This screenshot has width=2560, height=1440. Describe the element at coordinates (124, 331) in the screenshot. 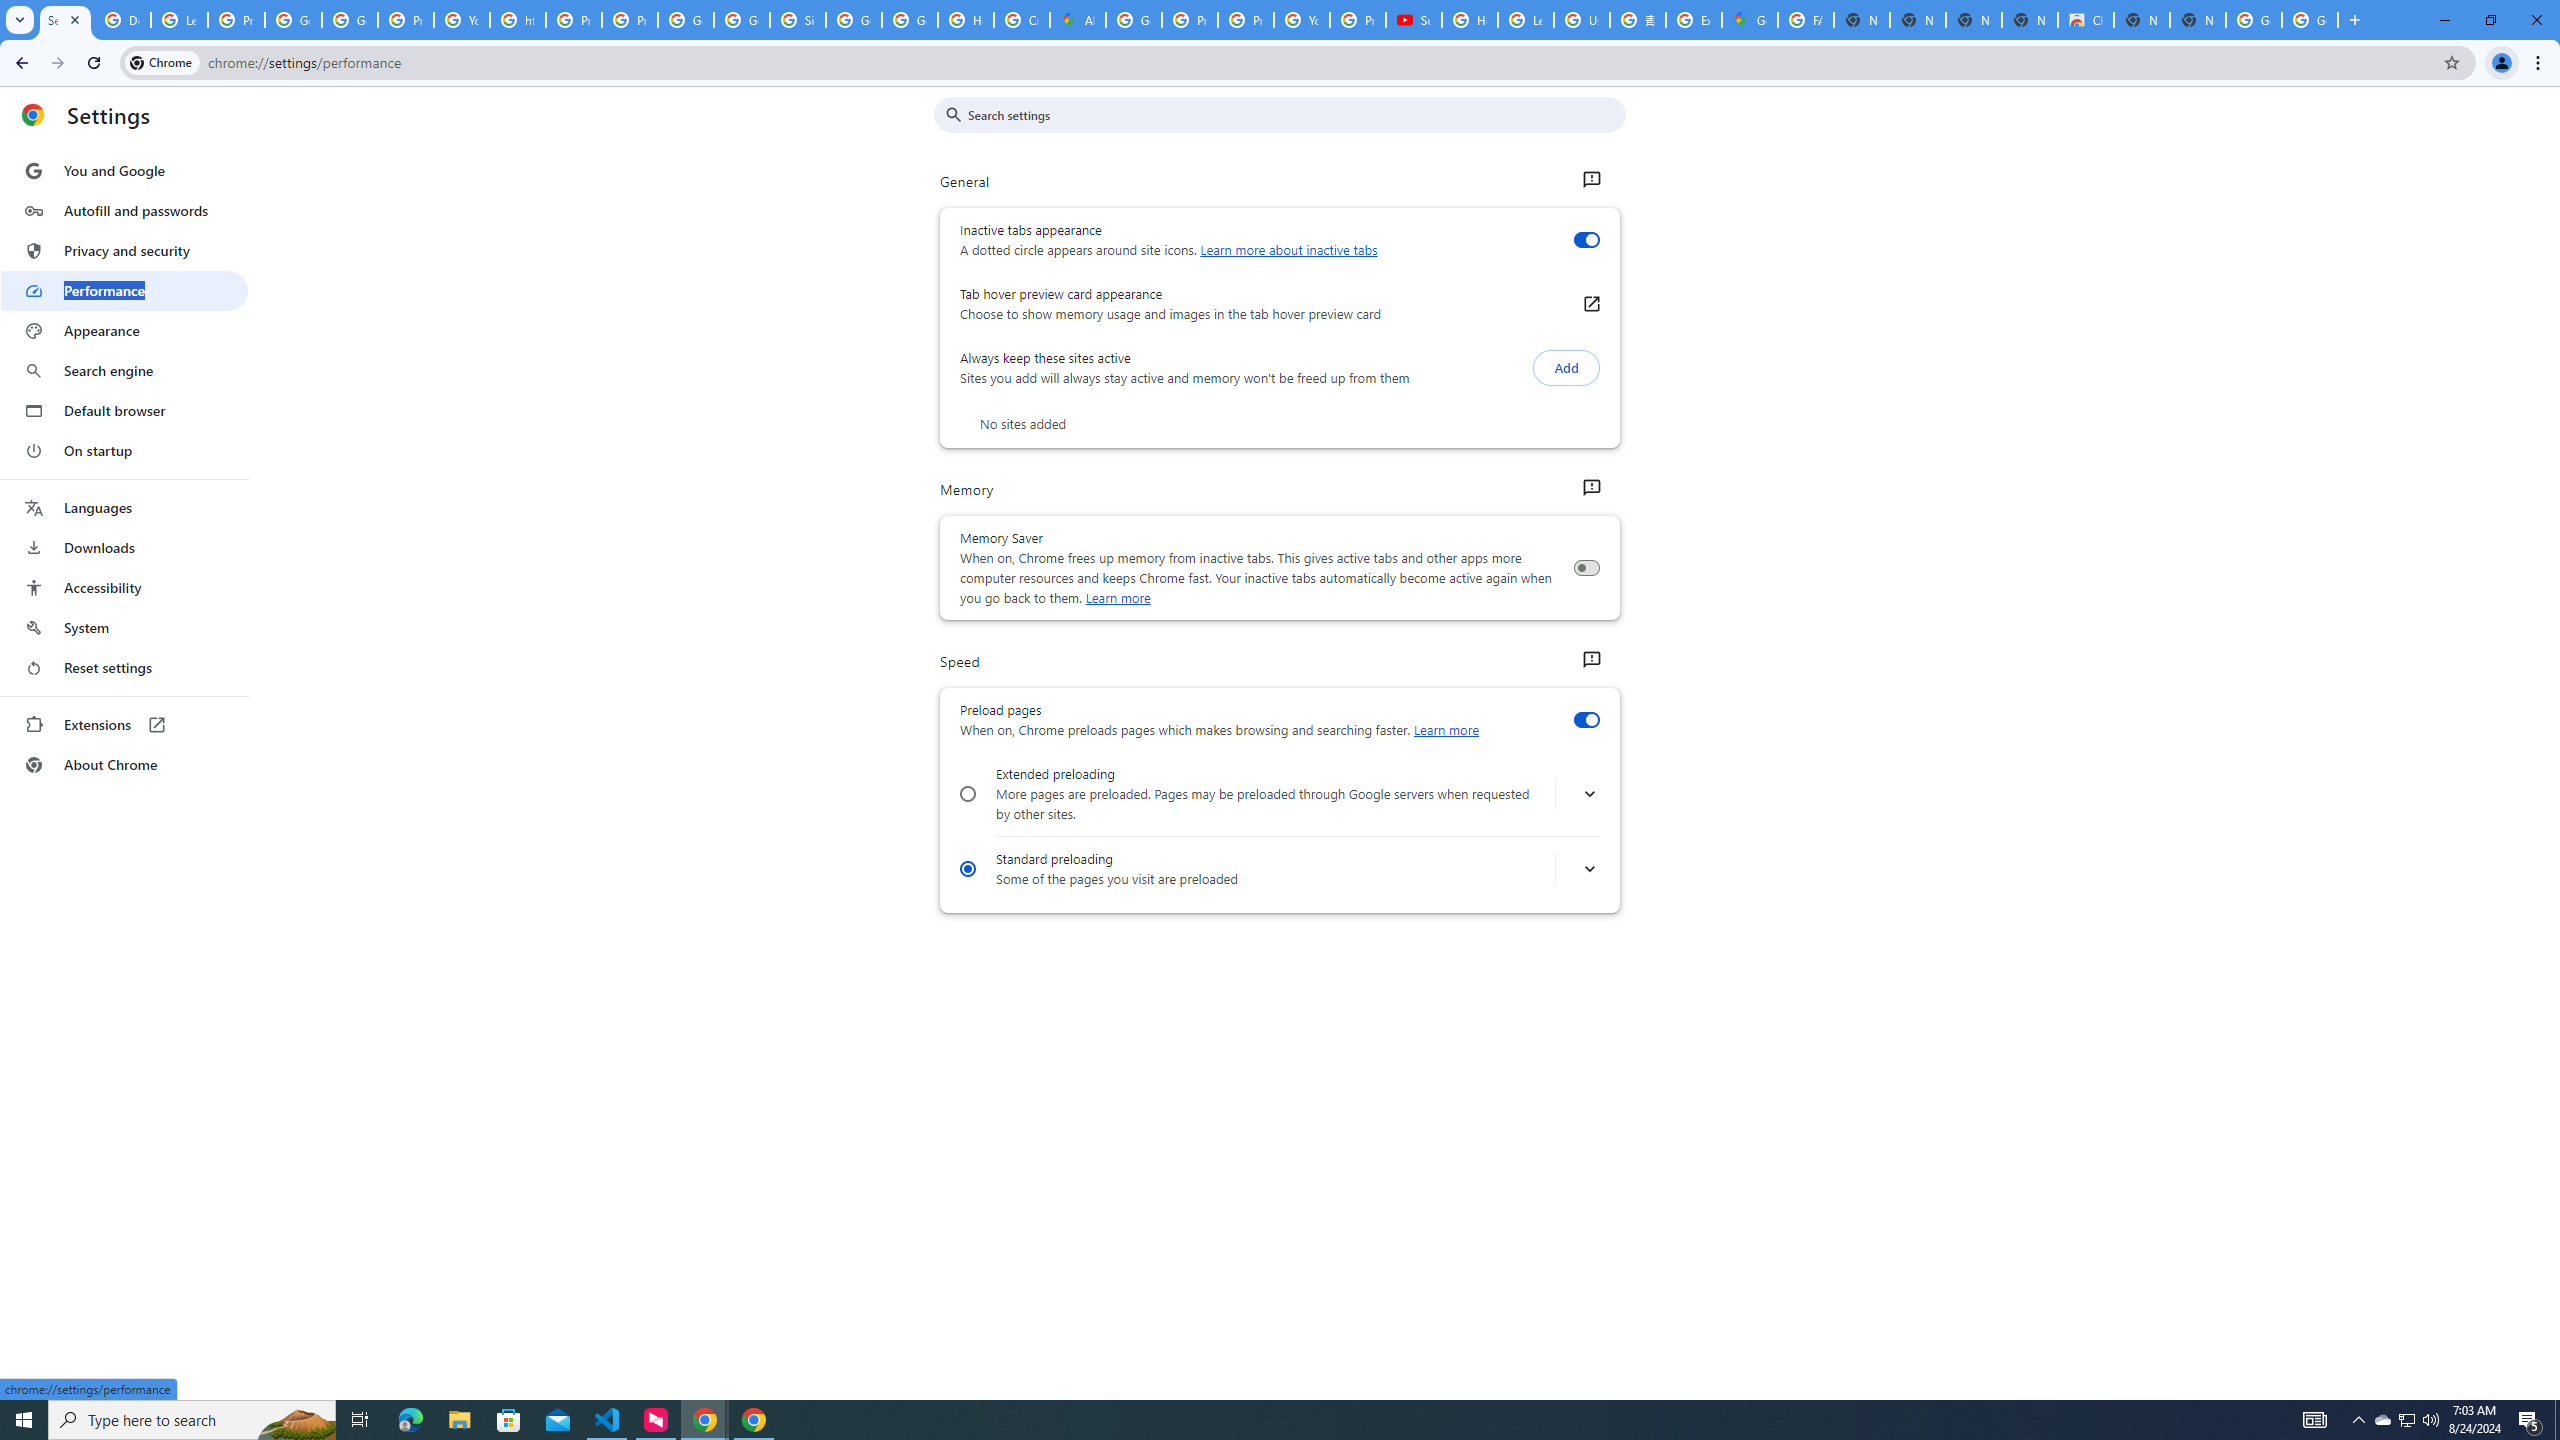

I see `Appearance` at that location.